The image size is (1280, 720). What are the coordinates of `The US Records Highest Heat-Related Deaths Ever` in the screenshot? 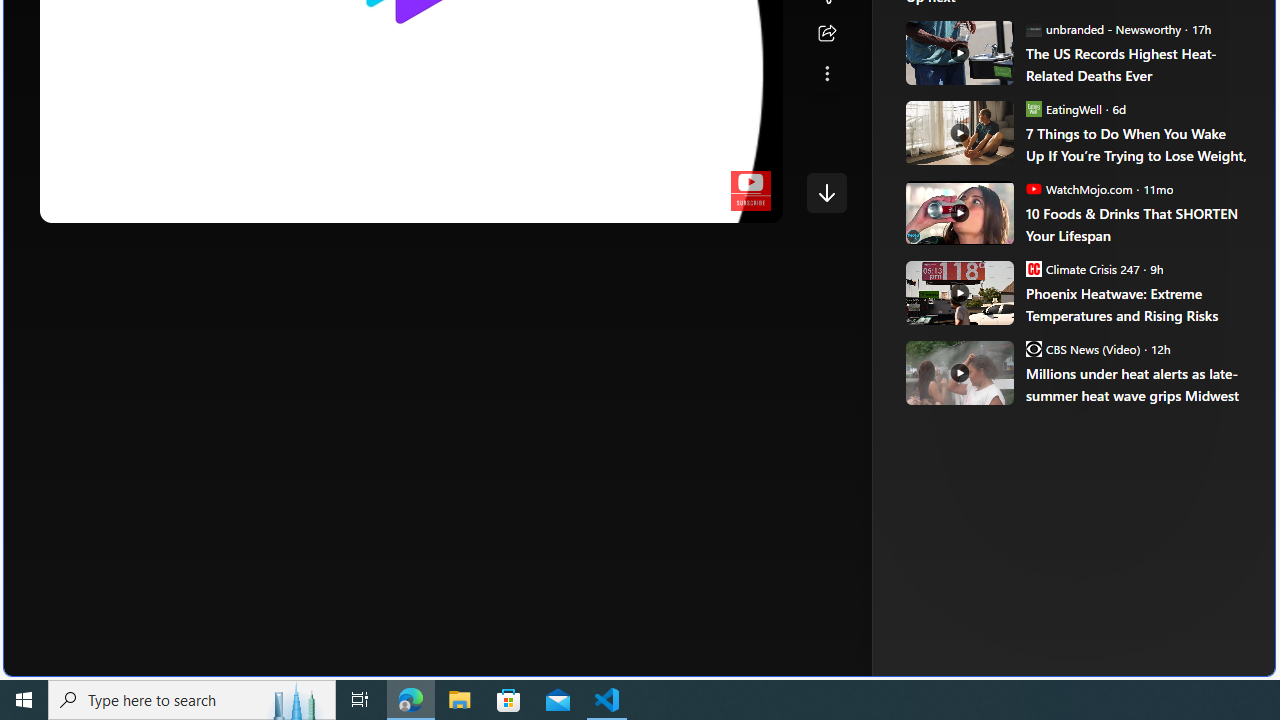 It's located at (1136, 64).